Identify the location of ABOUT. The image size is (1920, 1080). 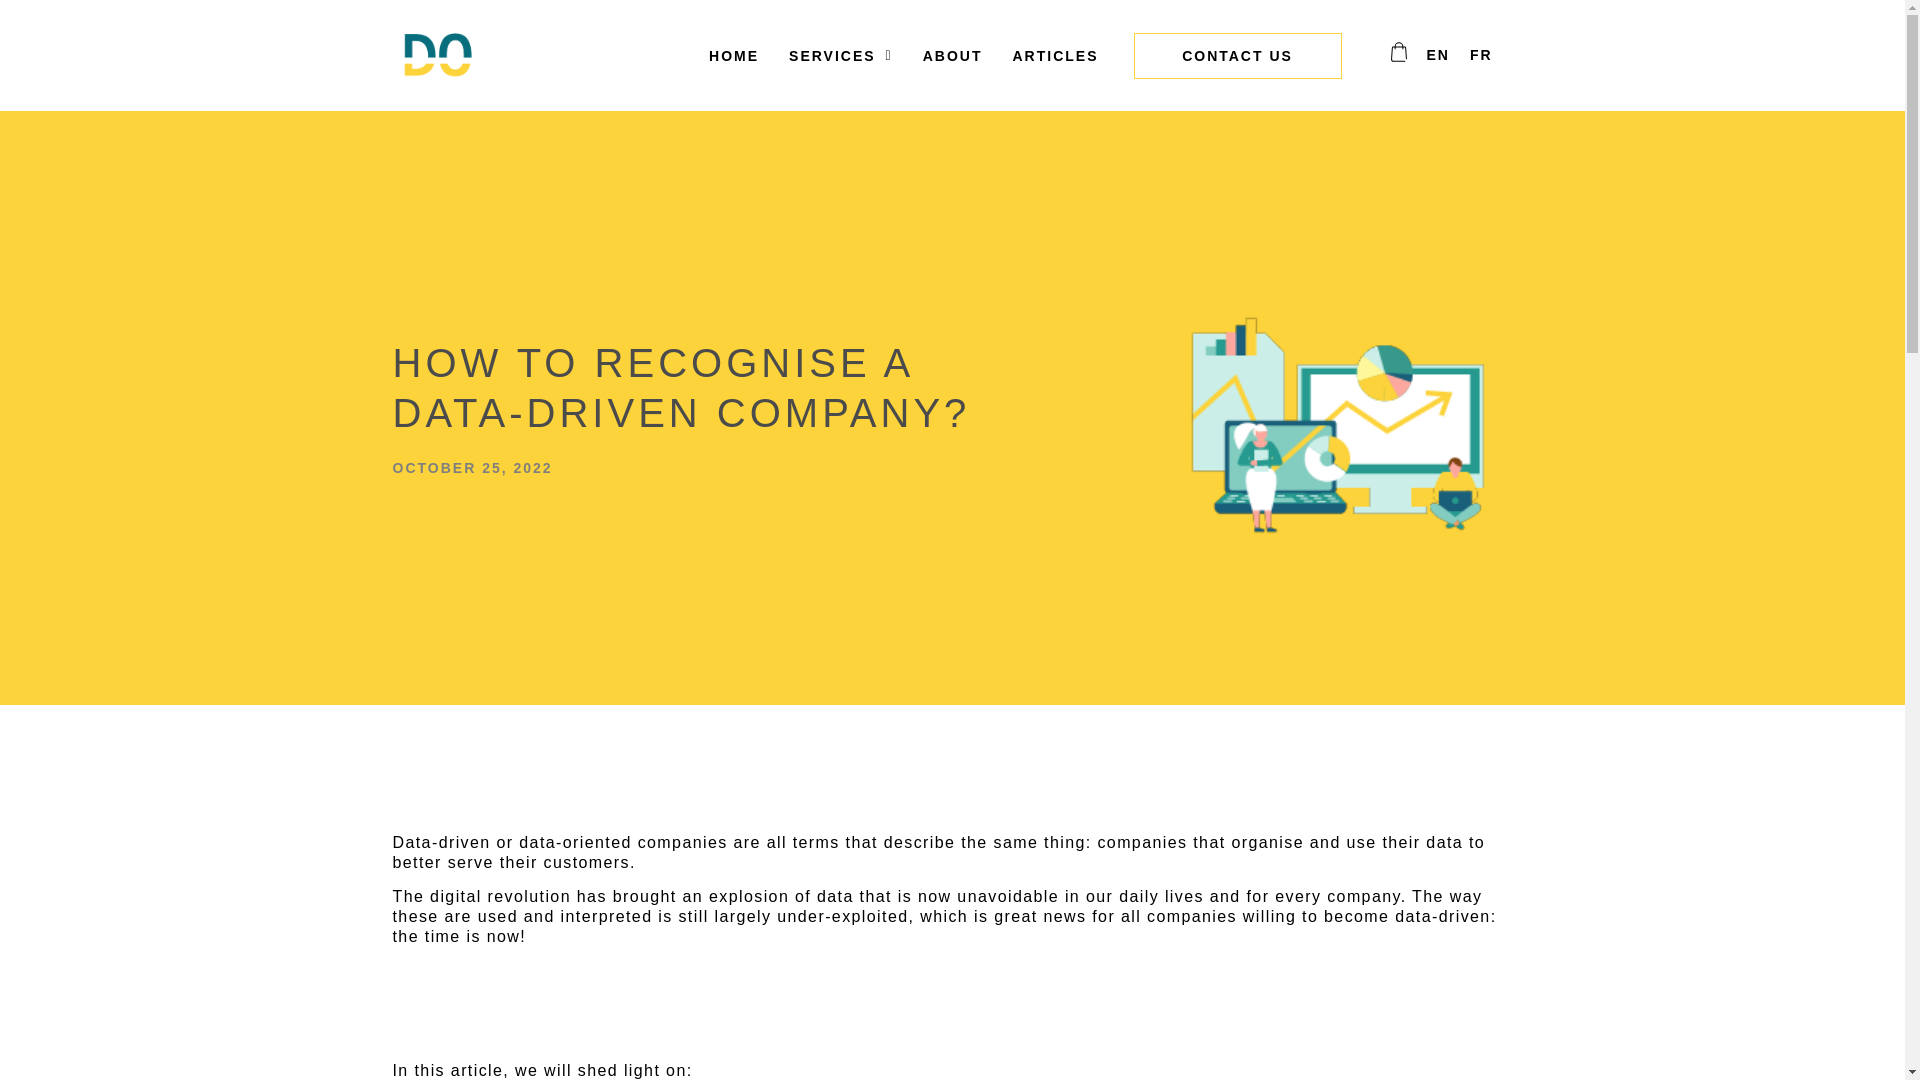
(953, 56).